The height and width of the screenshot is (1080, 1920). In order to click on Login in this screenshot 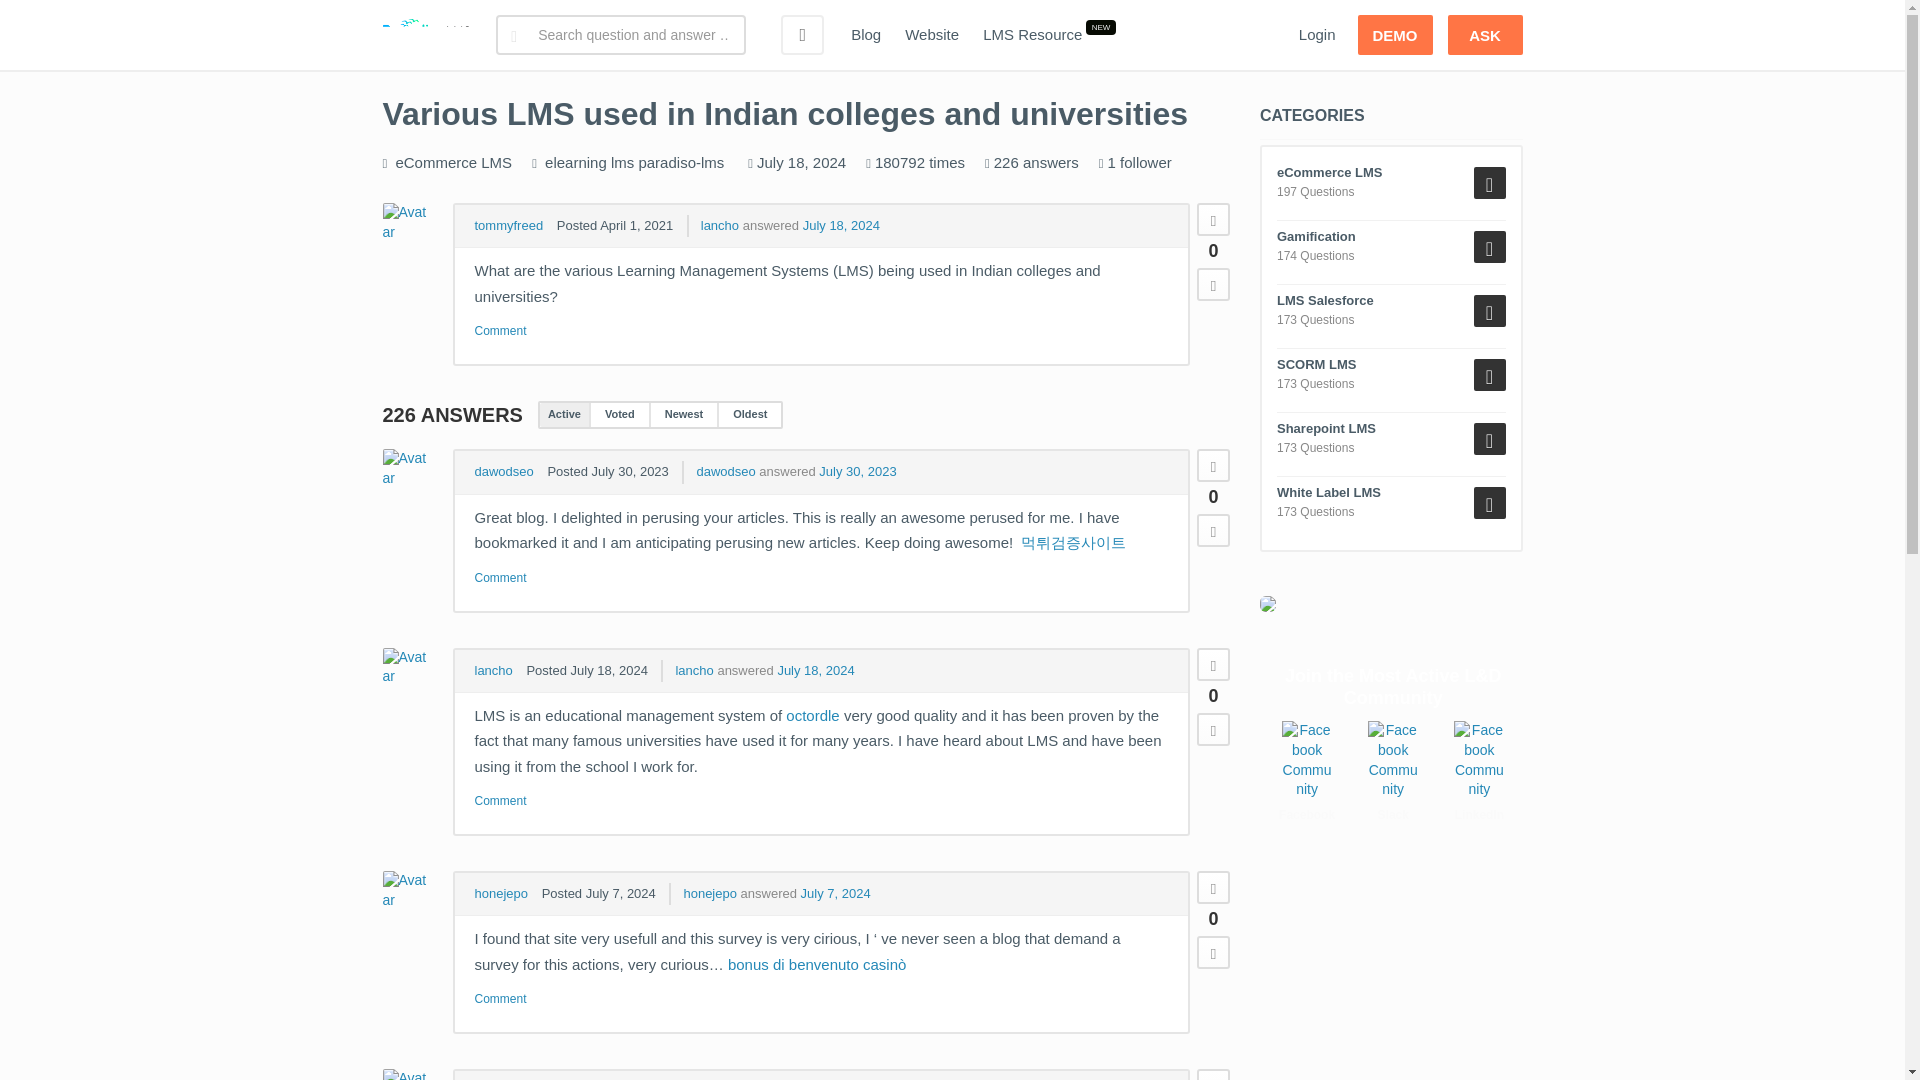, I will do `click(1316, 35)`.